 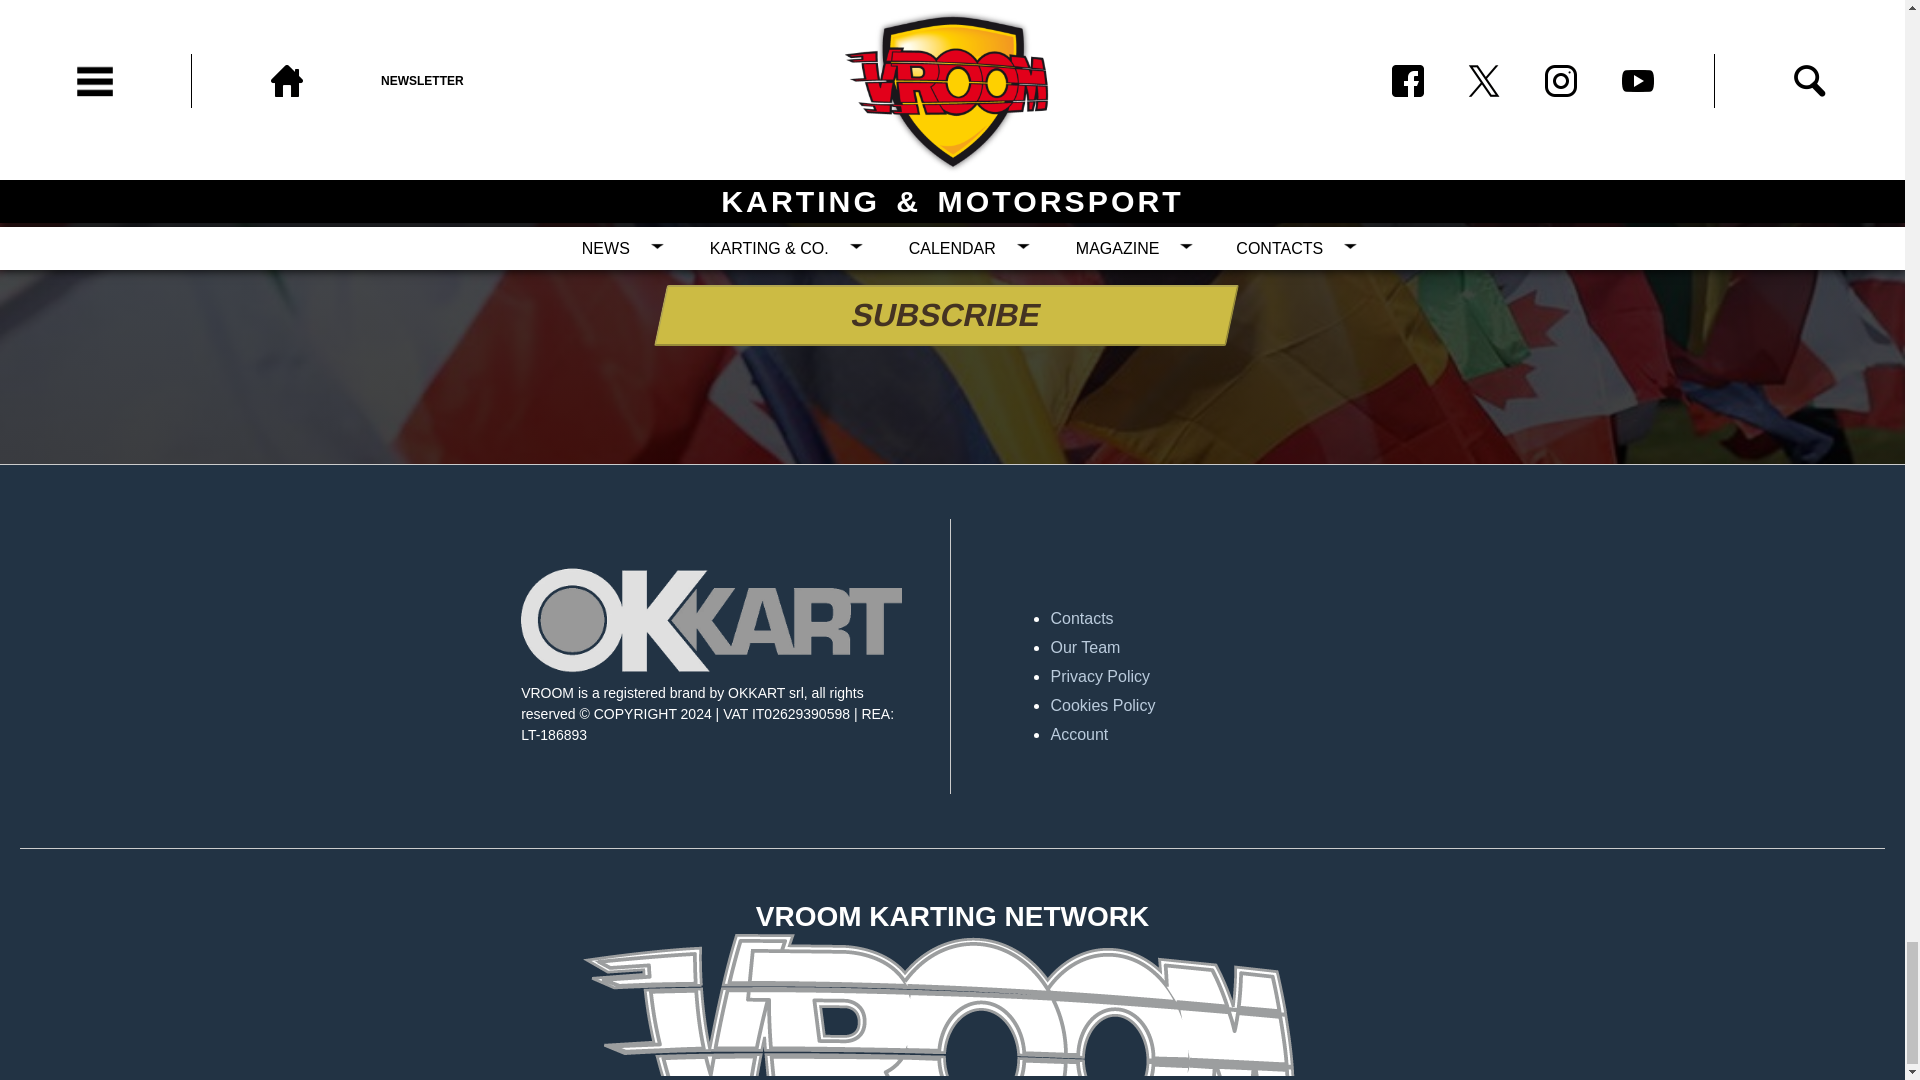 I want to click on 2, so click(x=820, y=246).